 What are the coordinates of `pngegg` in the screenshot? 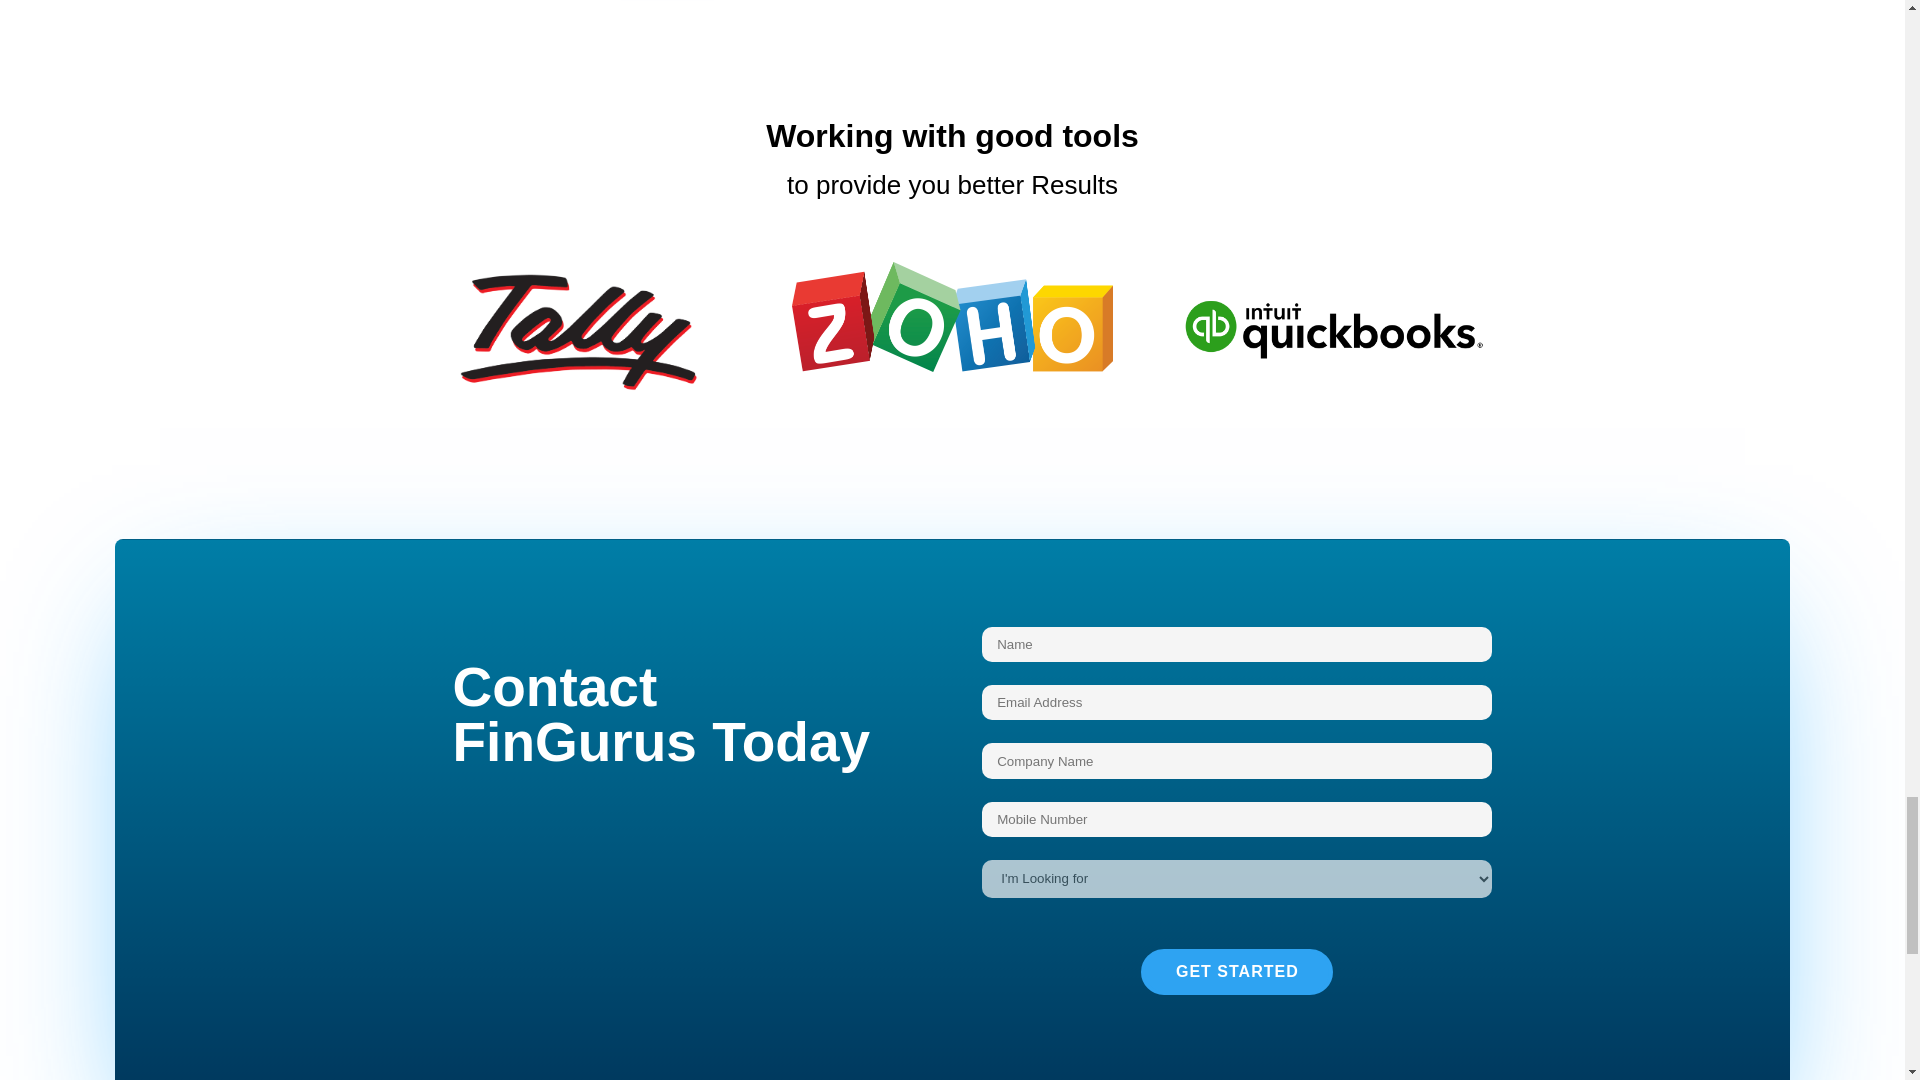 It's located at (572, 330).